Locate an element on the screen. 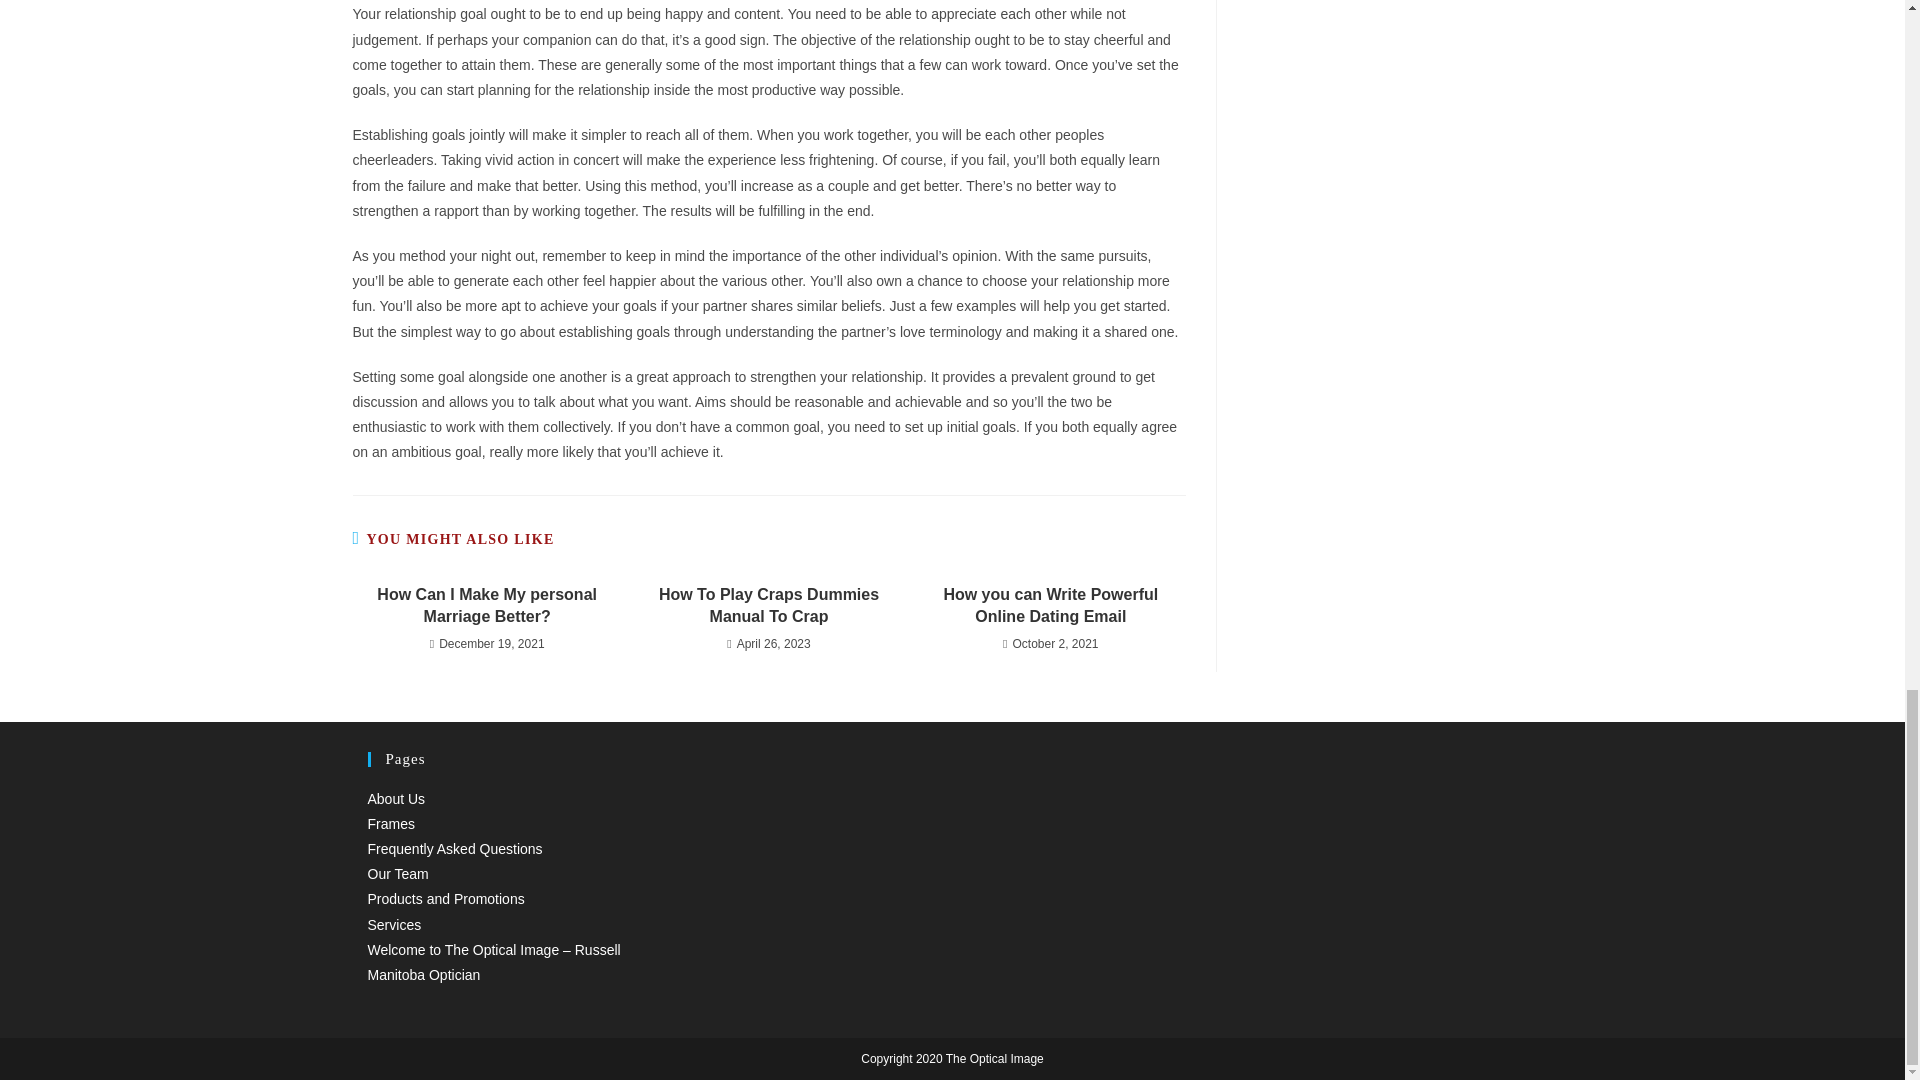 This screenshot has height=1080, width=1920. How you can Write Powerful Online Dating Email is located at coordinates (1050, 606).